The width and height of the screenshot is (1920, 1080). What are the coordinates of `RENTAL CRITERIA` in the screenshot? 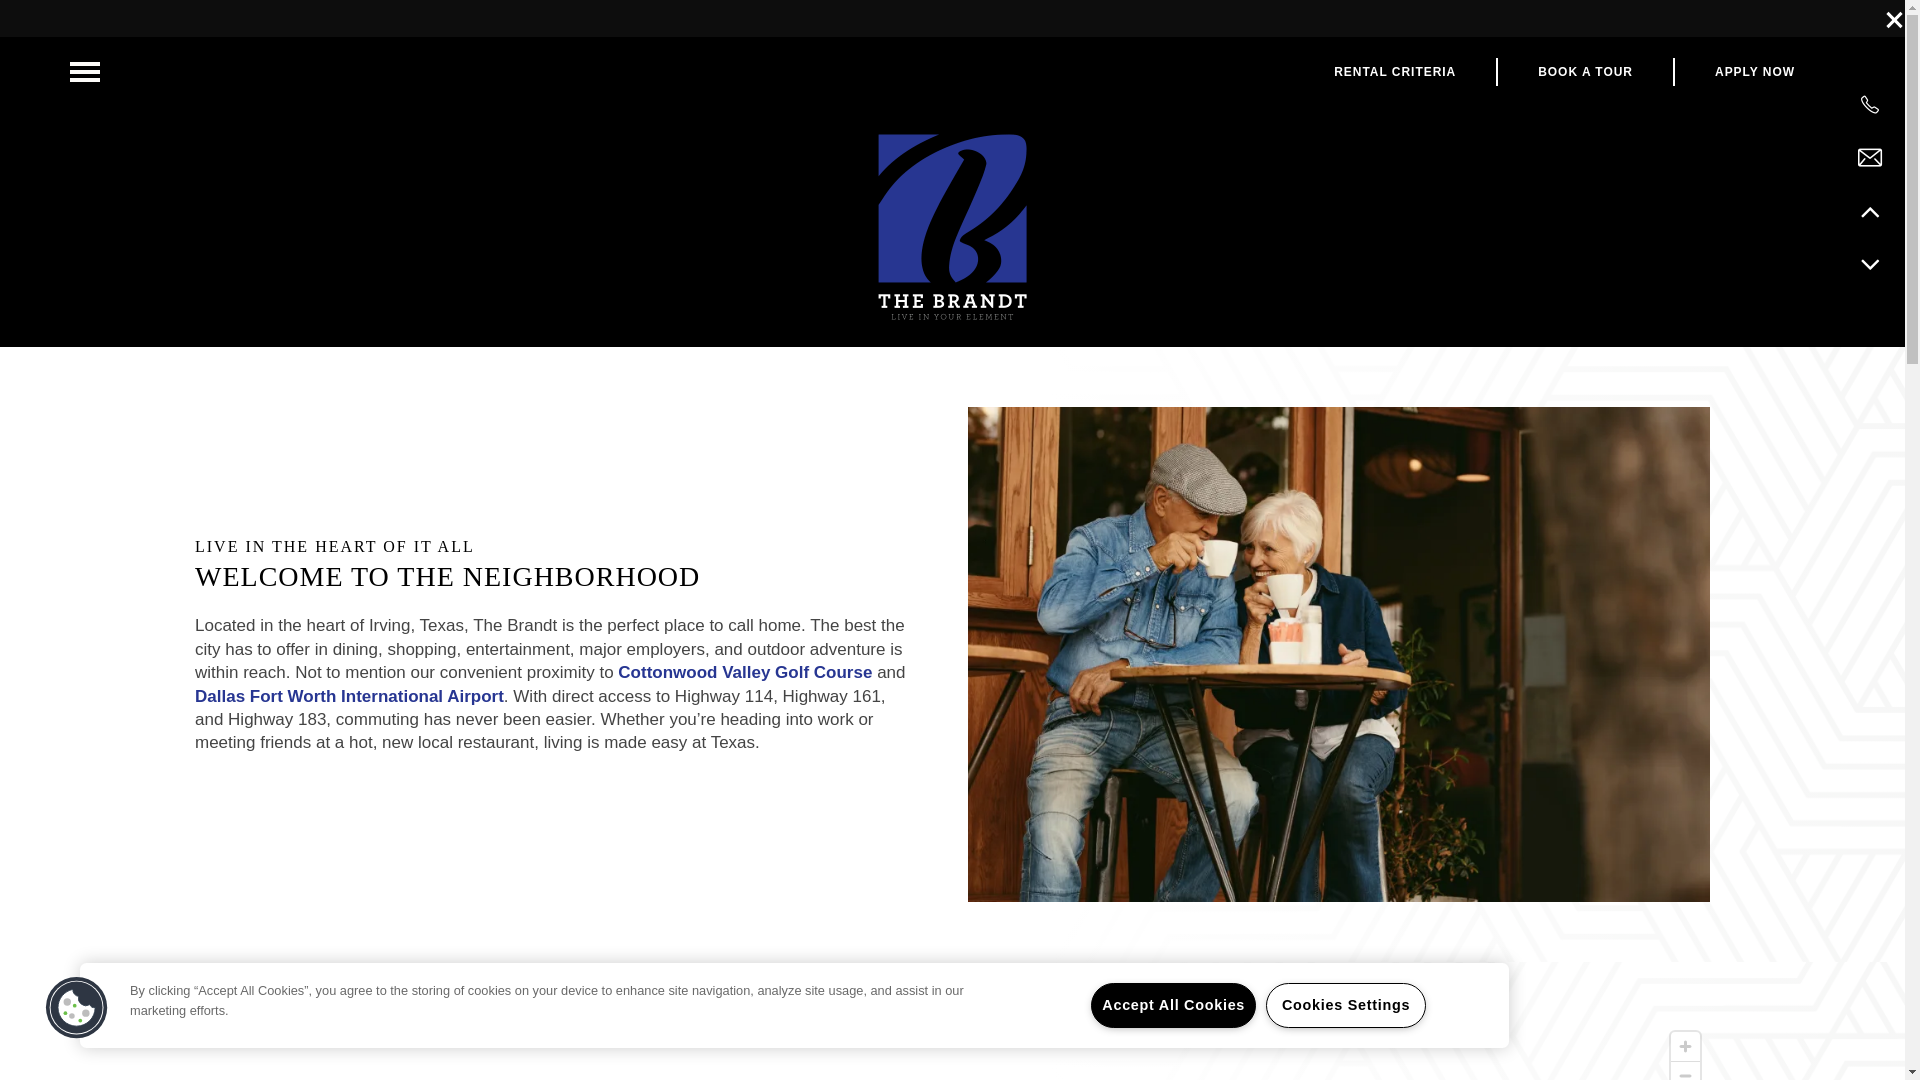 It's located at (1396, 72).